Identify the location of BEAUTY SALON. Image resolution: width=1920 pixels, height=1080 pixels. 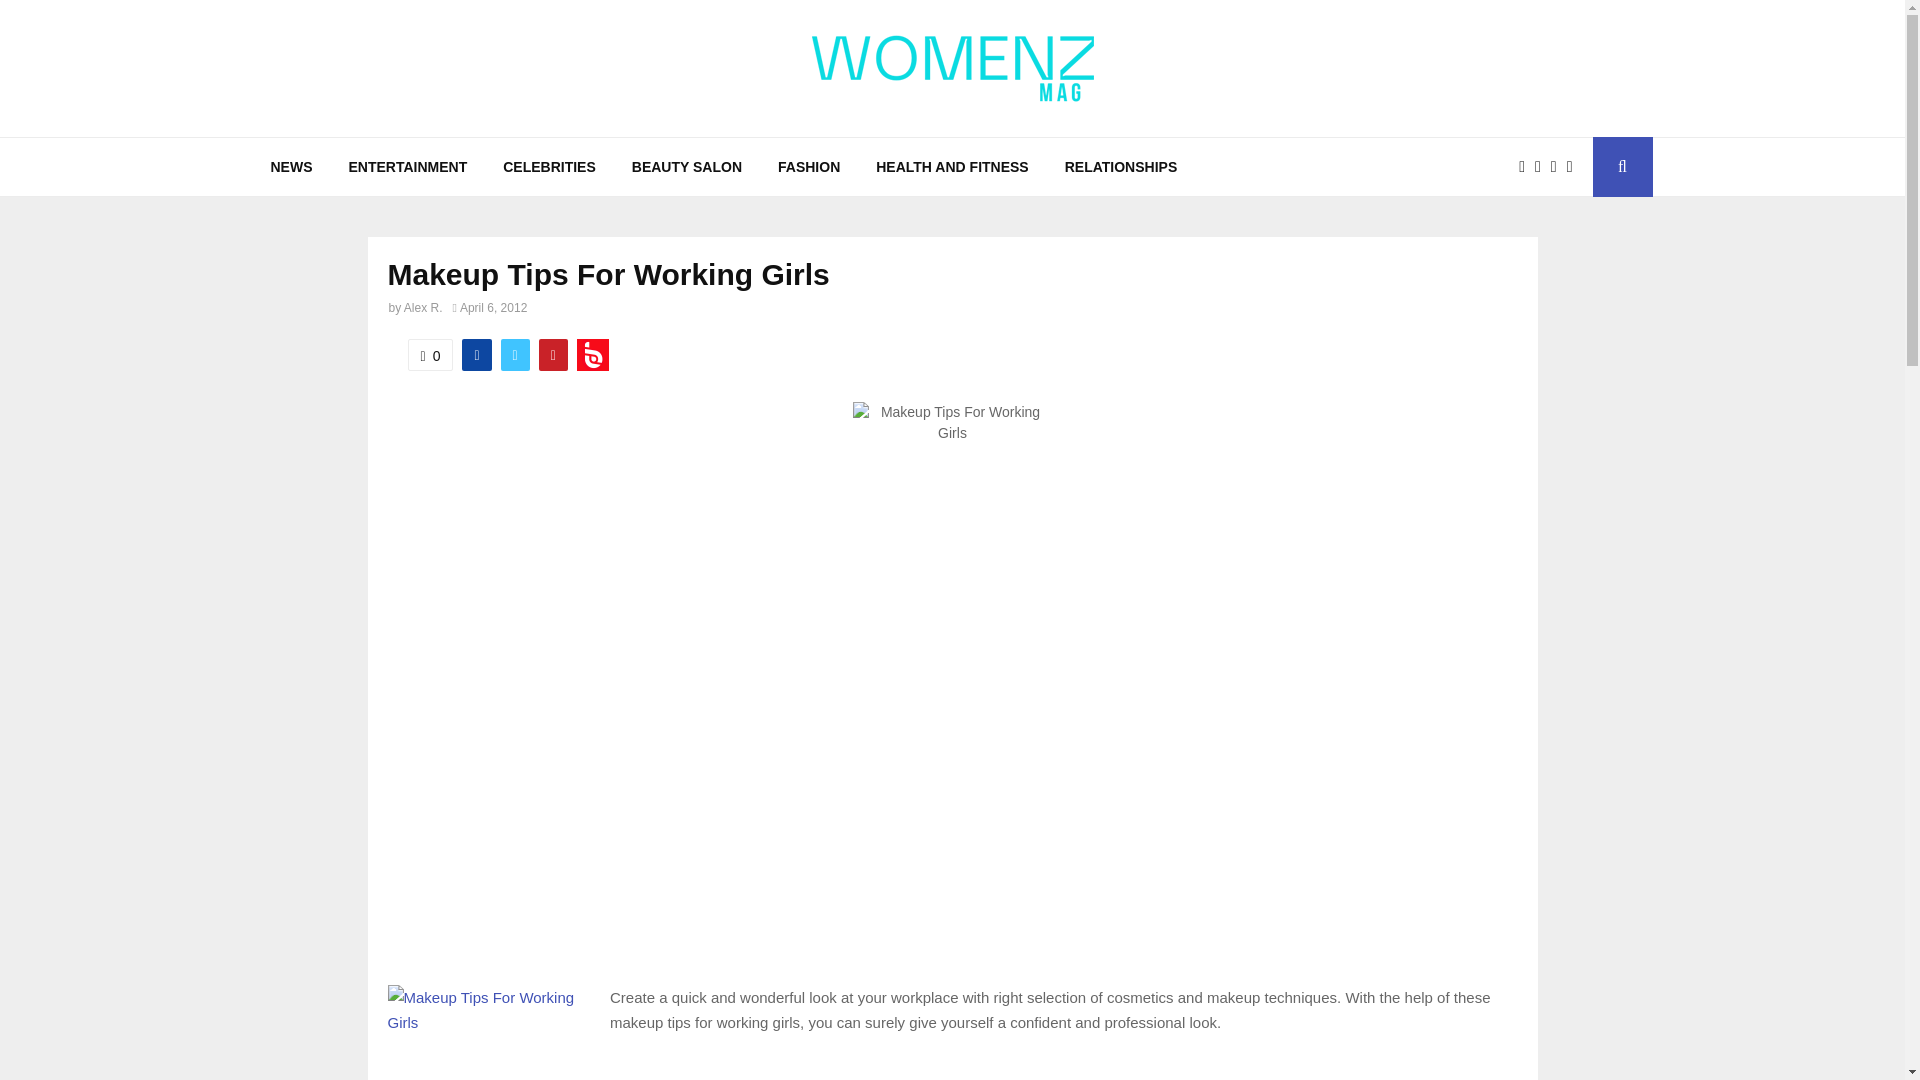
(687, 166).